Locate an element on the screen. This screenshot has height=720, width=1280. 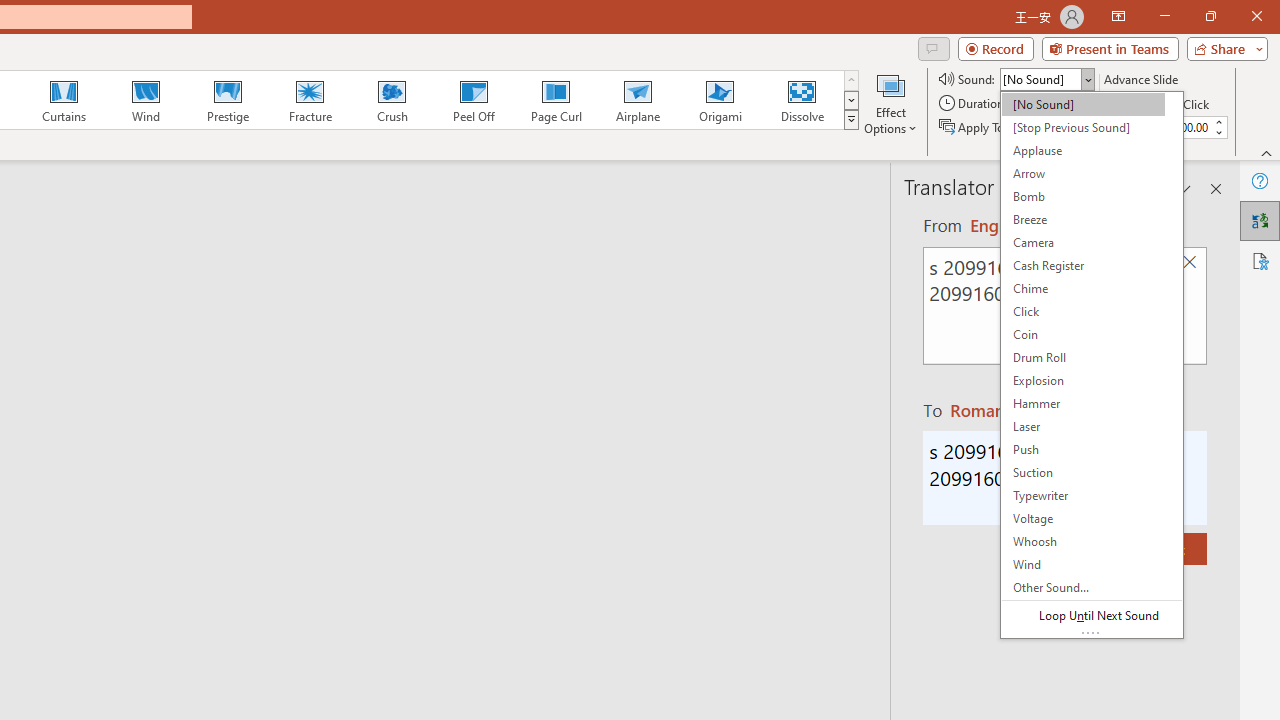
Airplane is located at coordinates (637, 100).